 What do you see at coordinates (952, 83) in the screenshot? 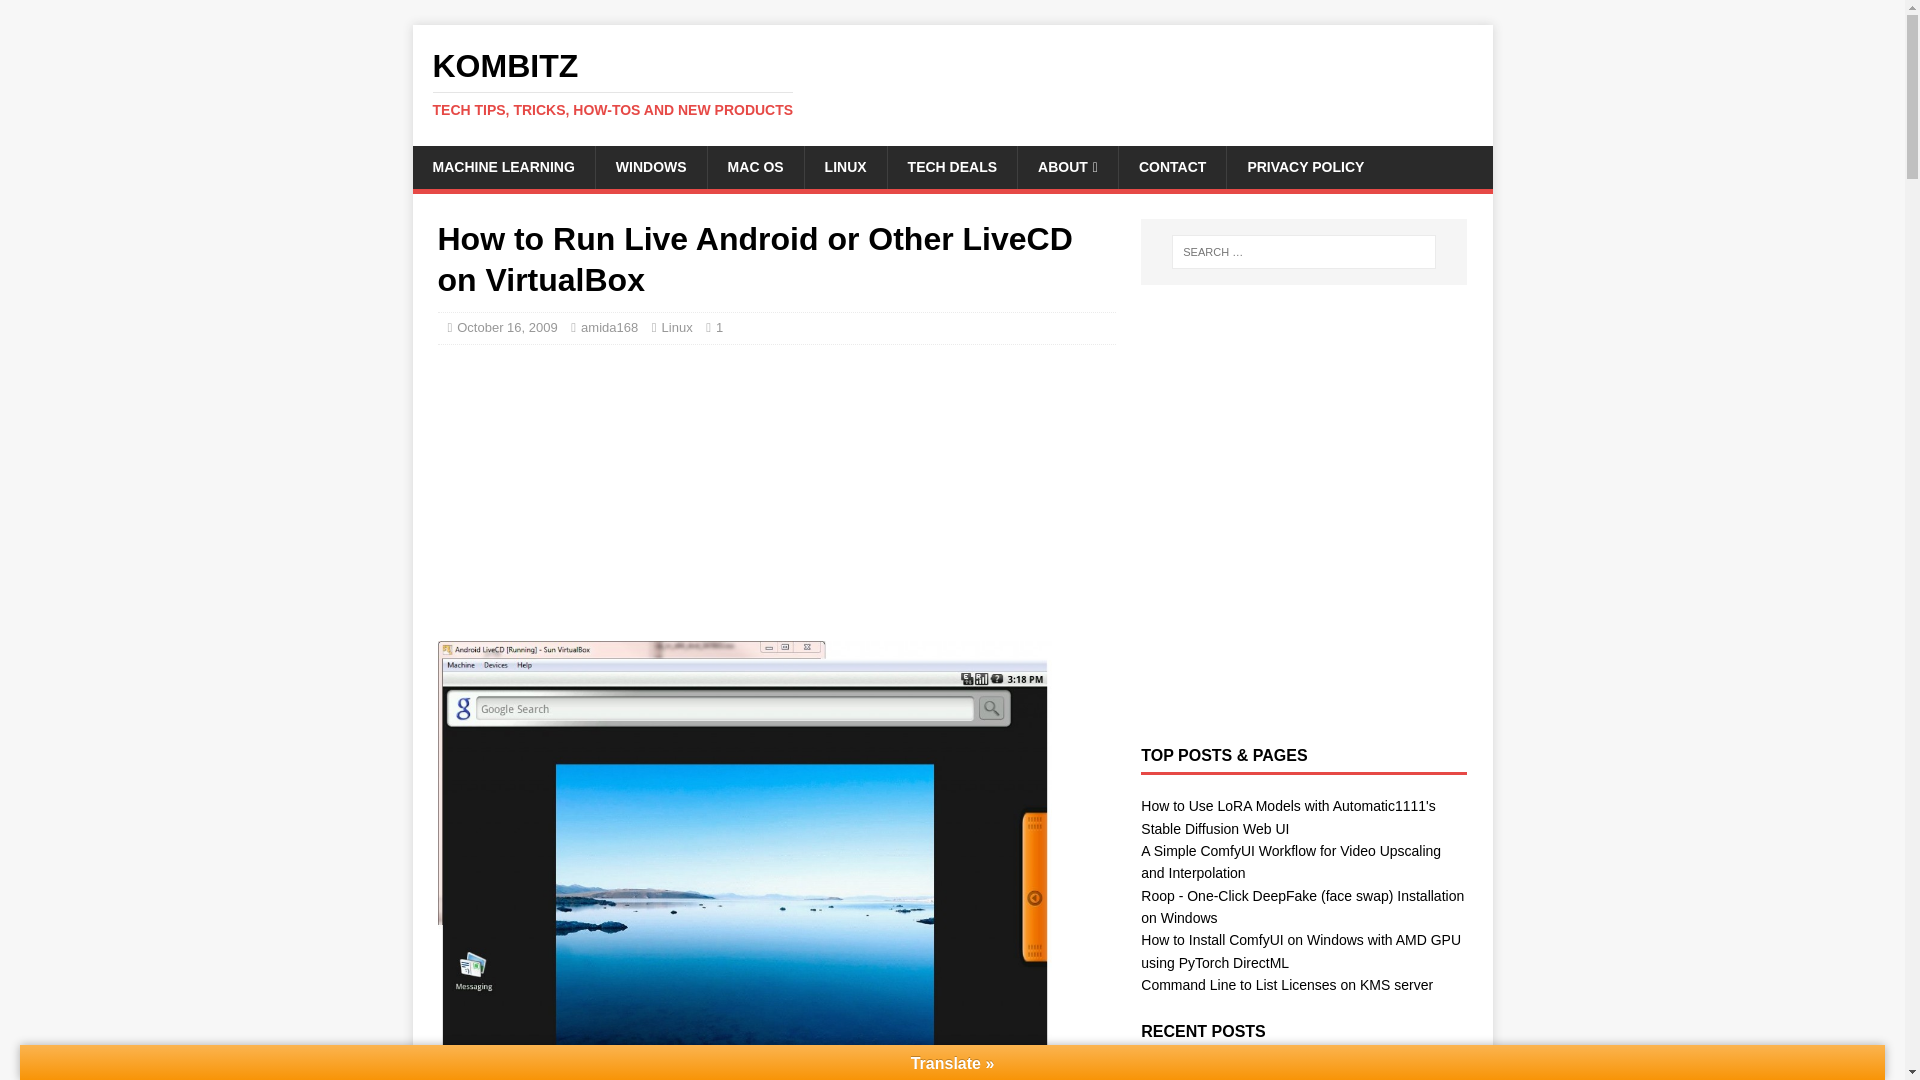
I see `kombitz` at bounding box center [952, 83].